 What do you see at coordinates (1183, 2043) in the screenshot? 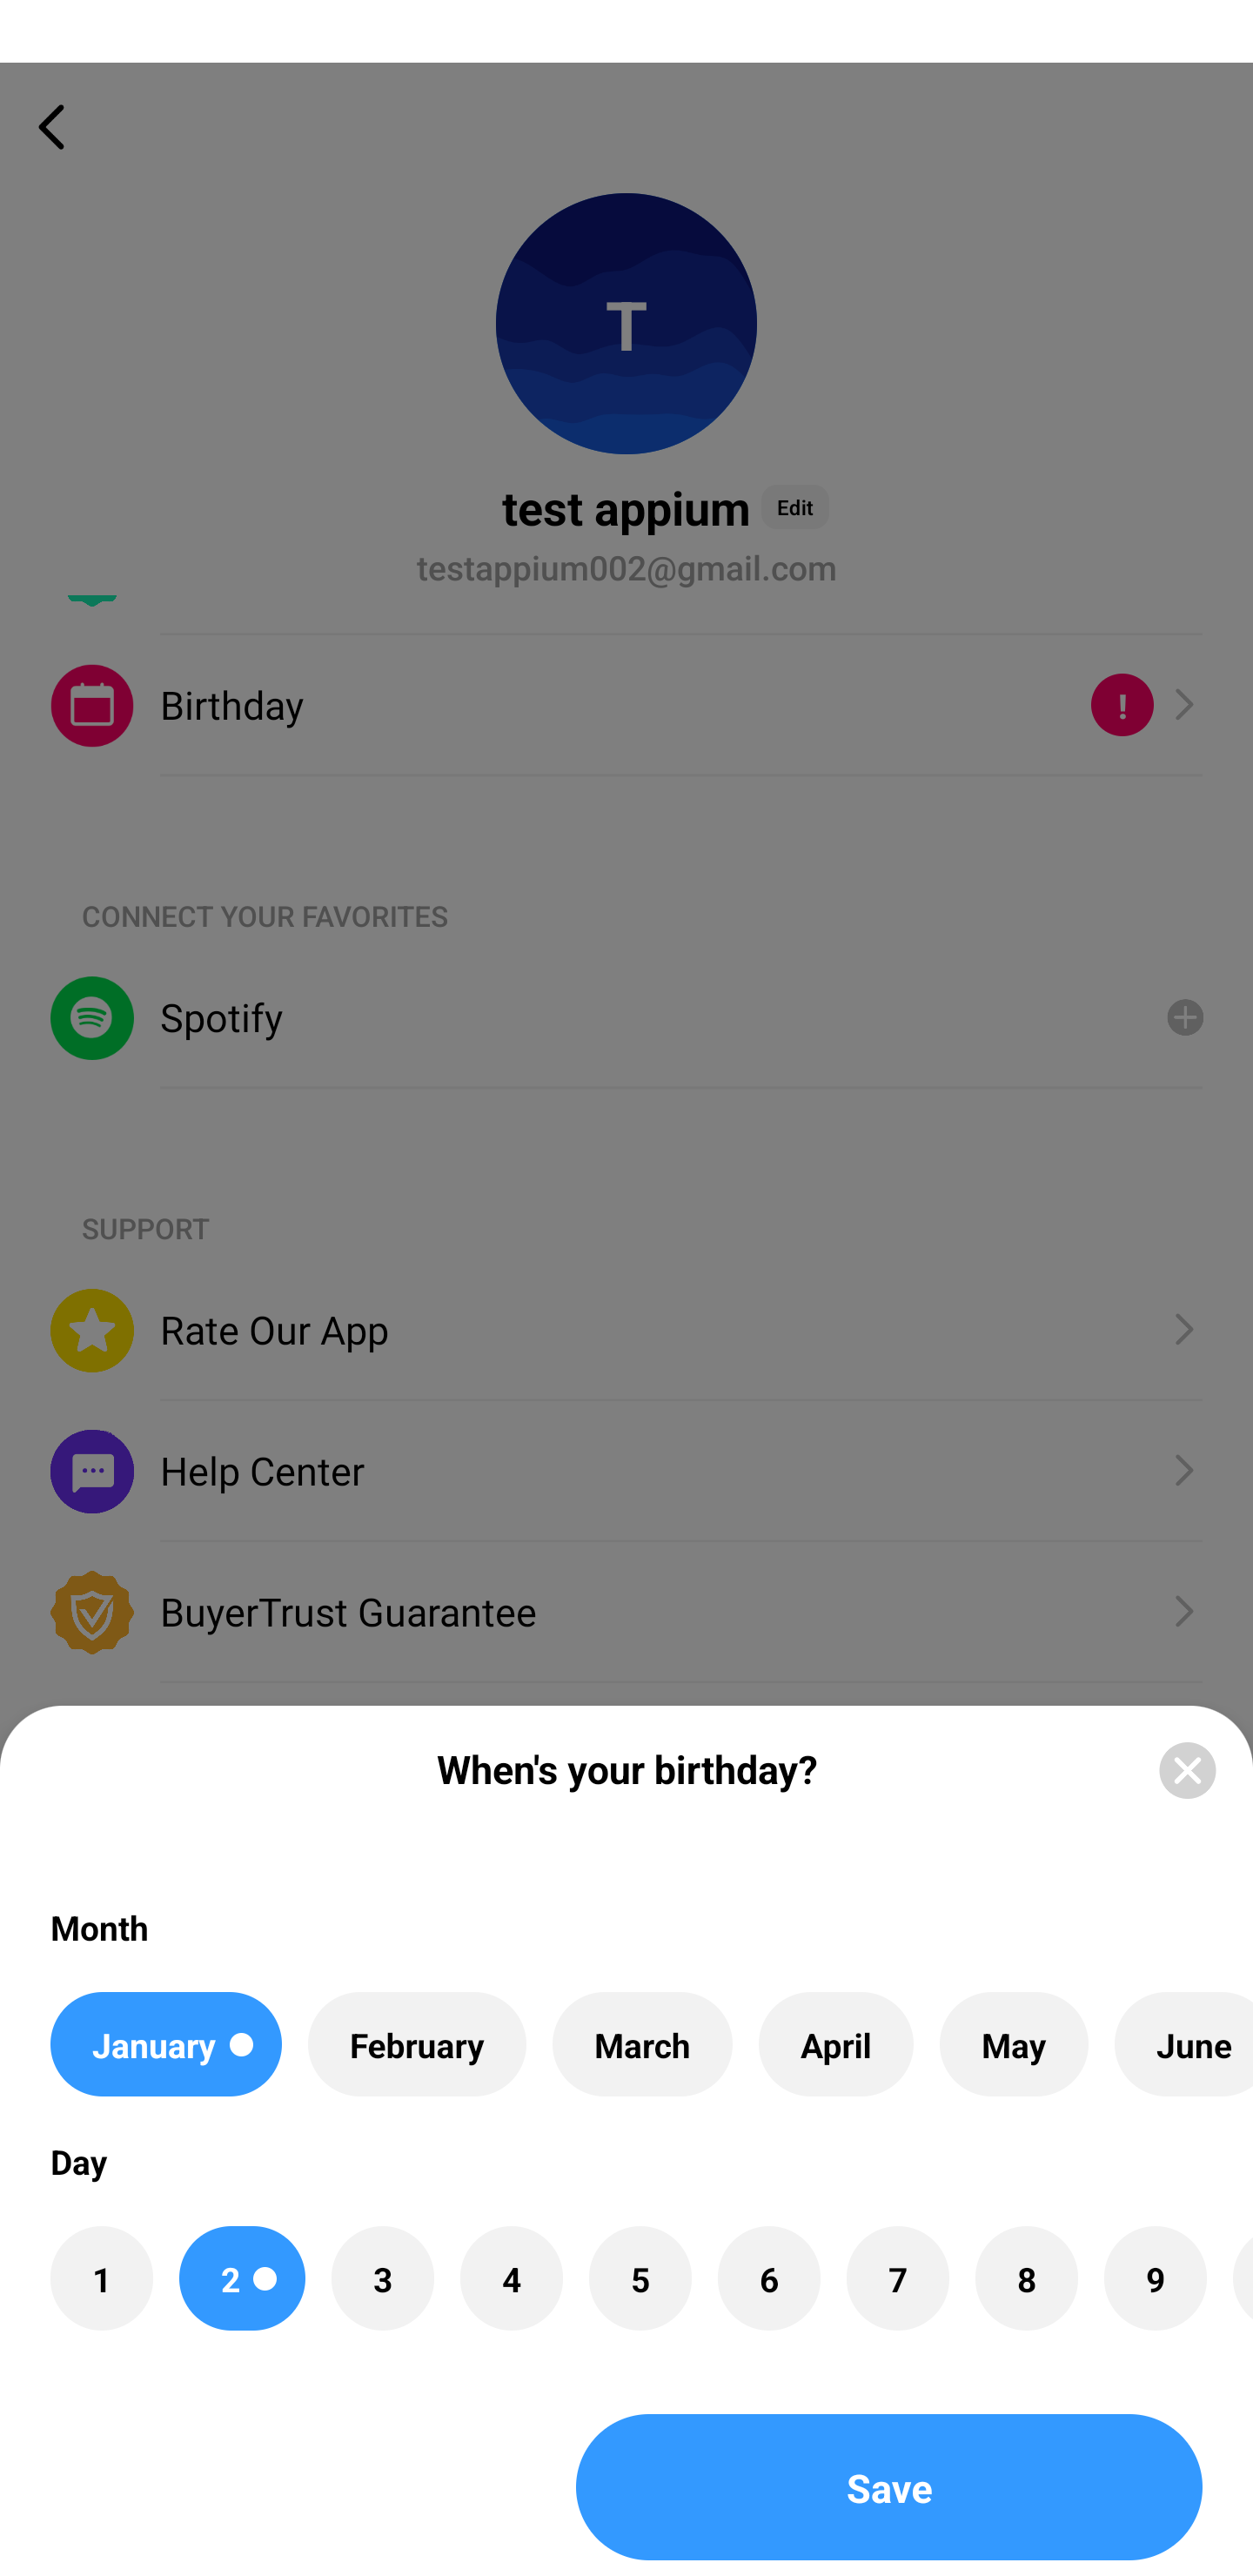
I see `June` at bounding box center [1183, 2043].